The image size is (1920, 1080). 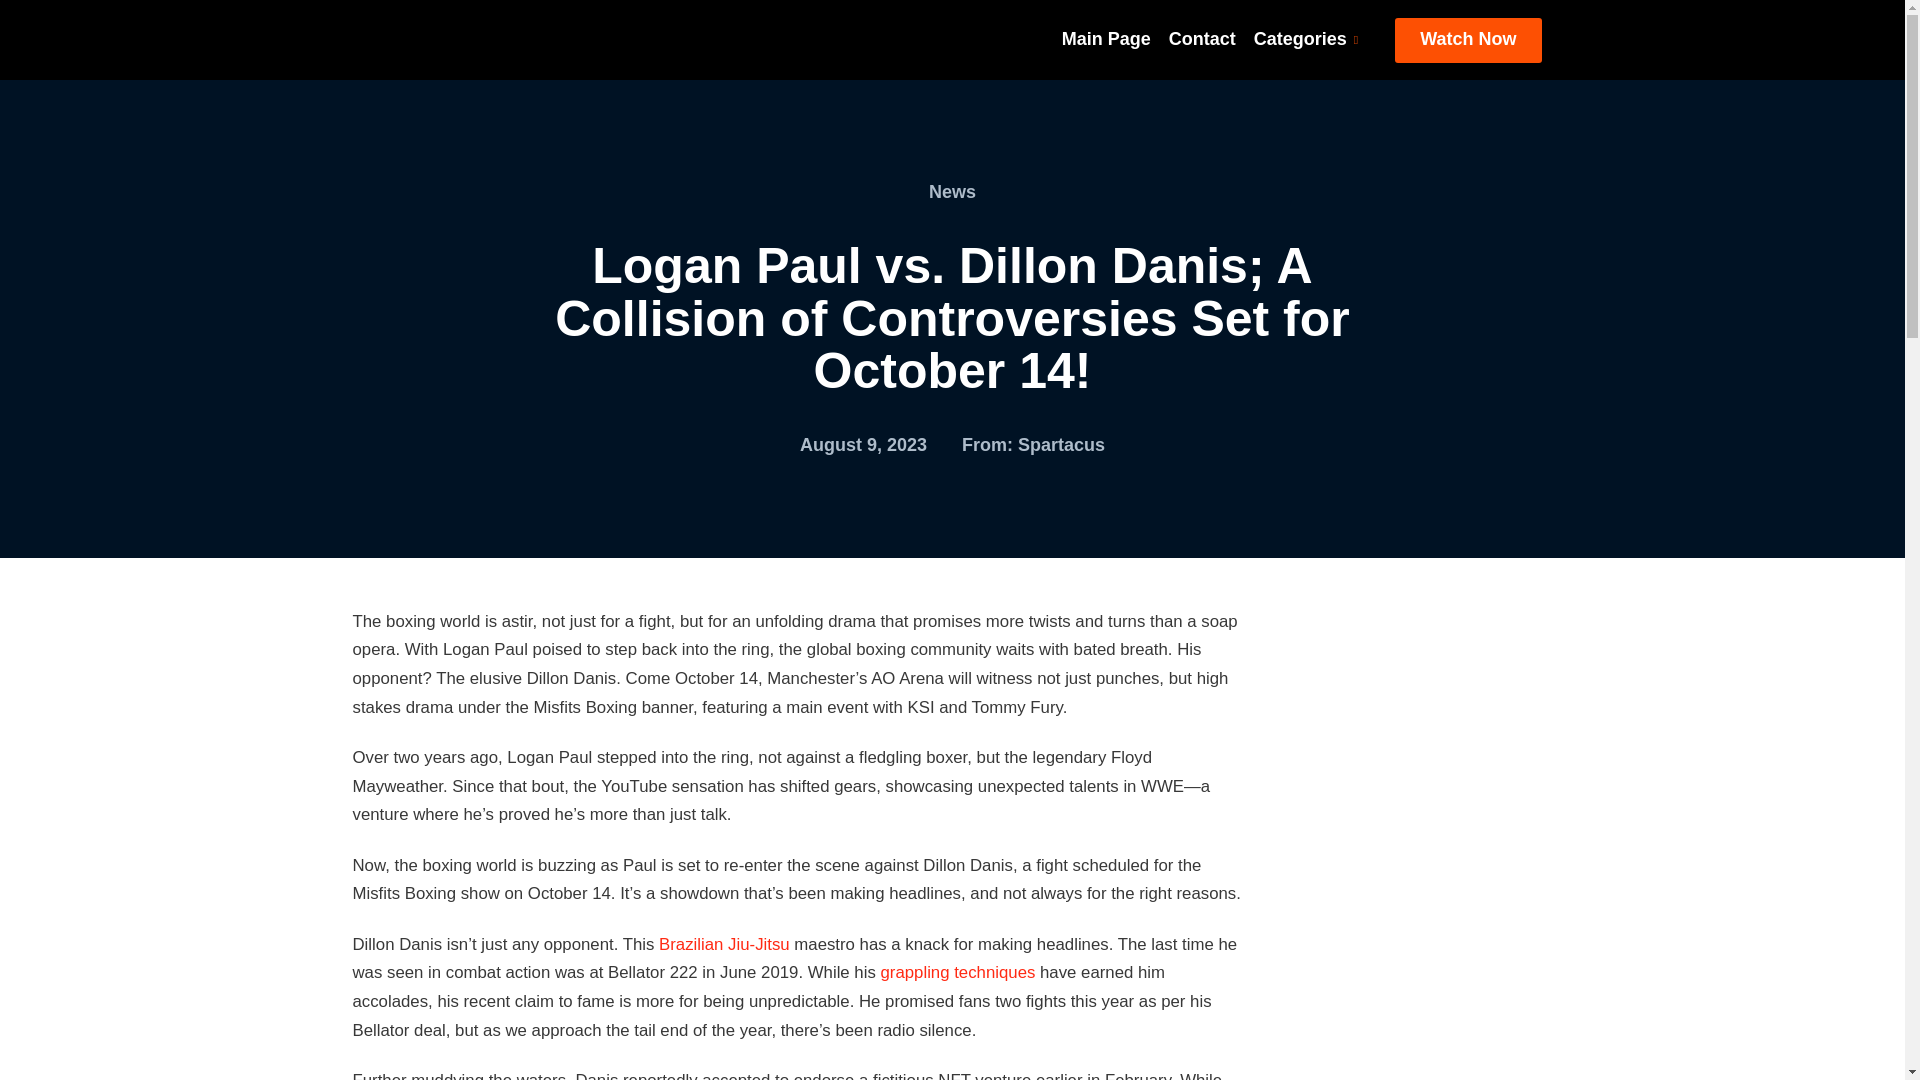 I want to click on Main Page, so click(x=1106, y=40).